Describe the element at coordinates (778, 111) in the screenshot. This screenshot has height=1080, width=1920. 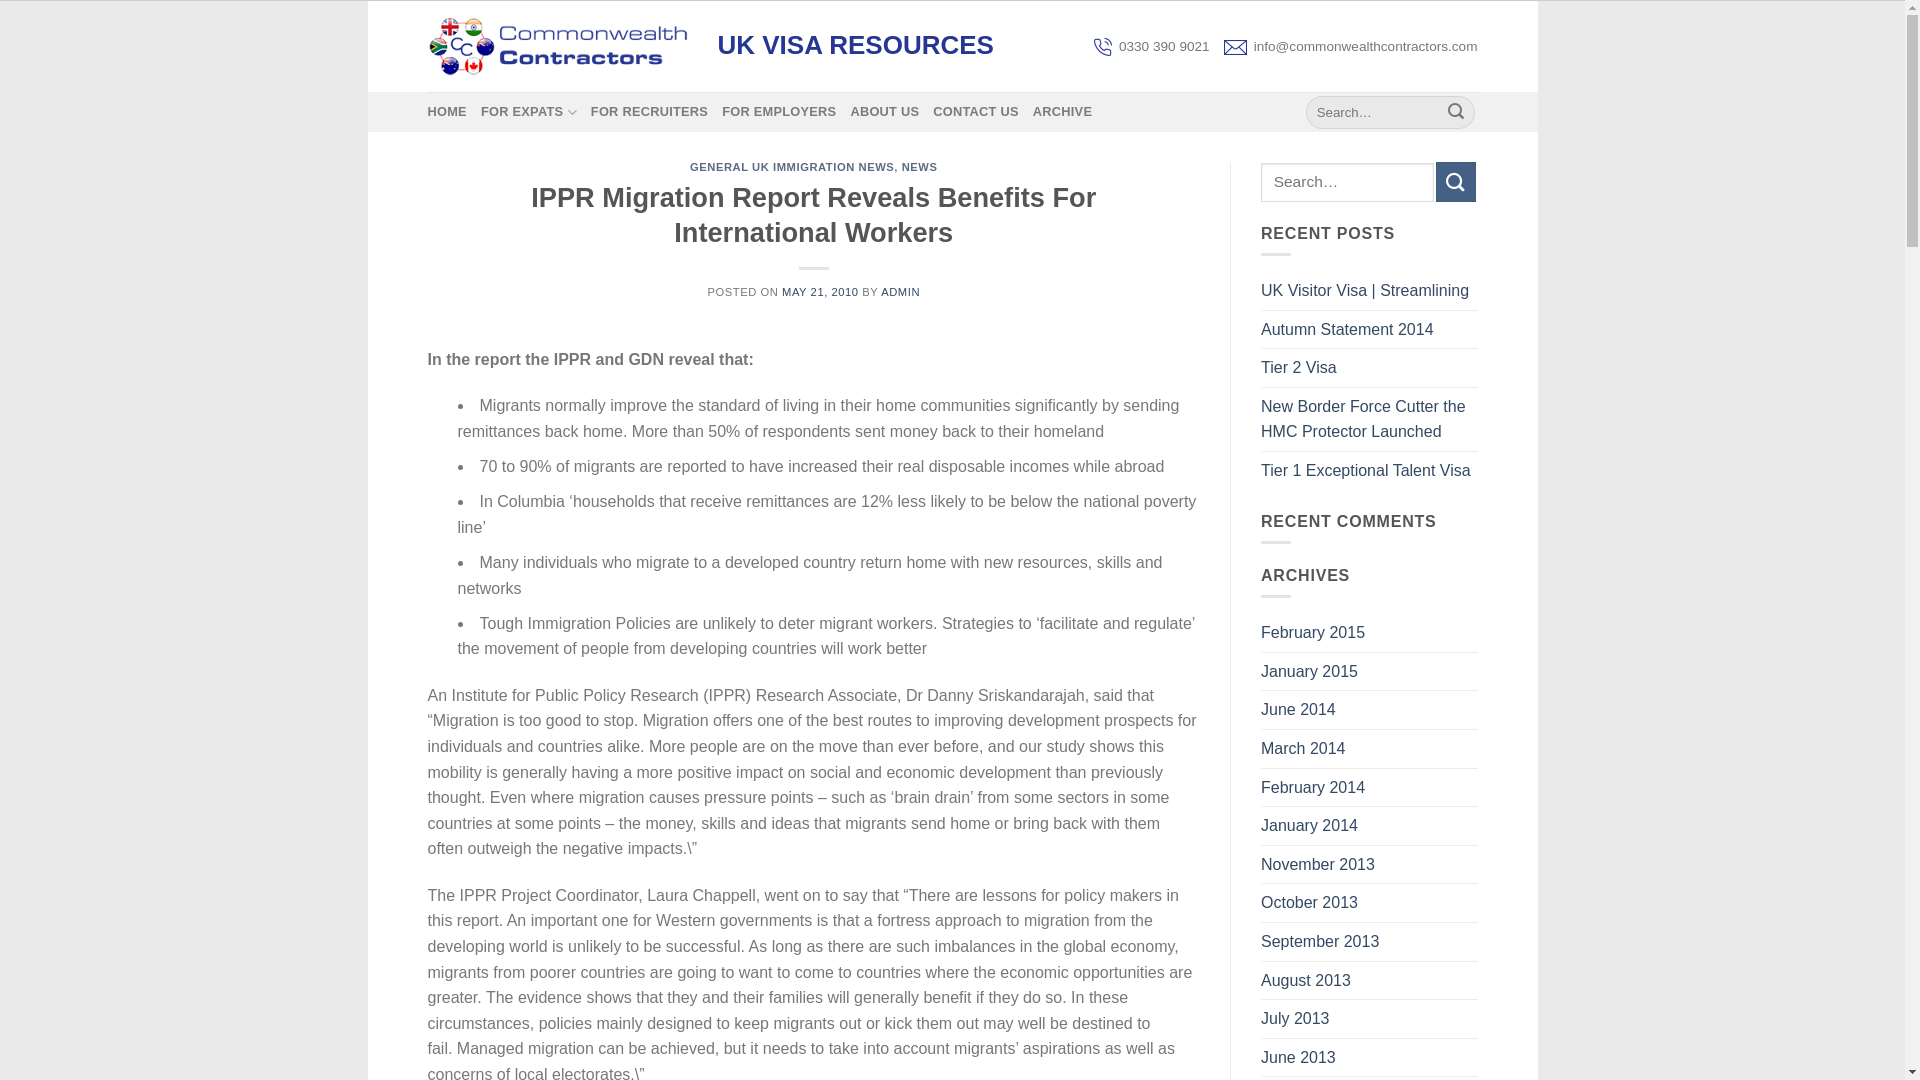
I see `FOR EMPLOYERS` at that location.